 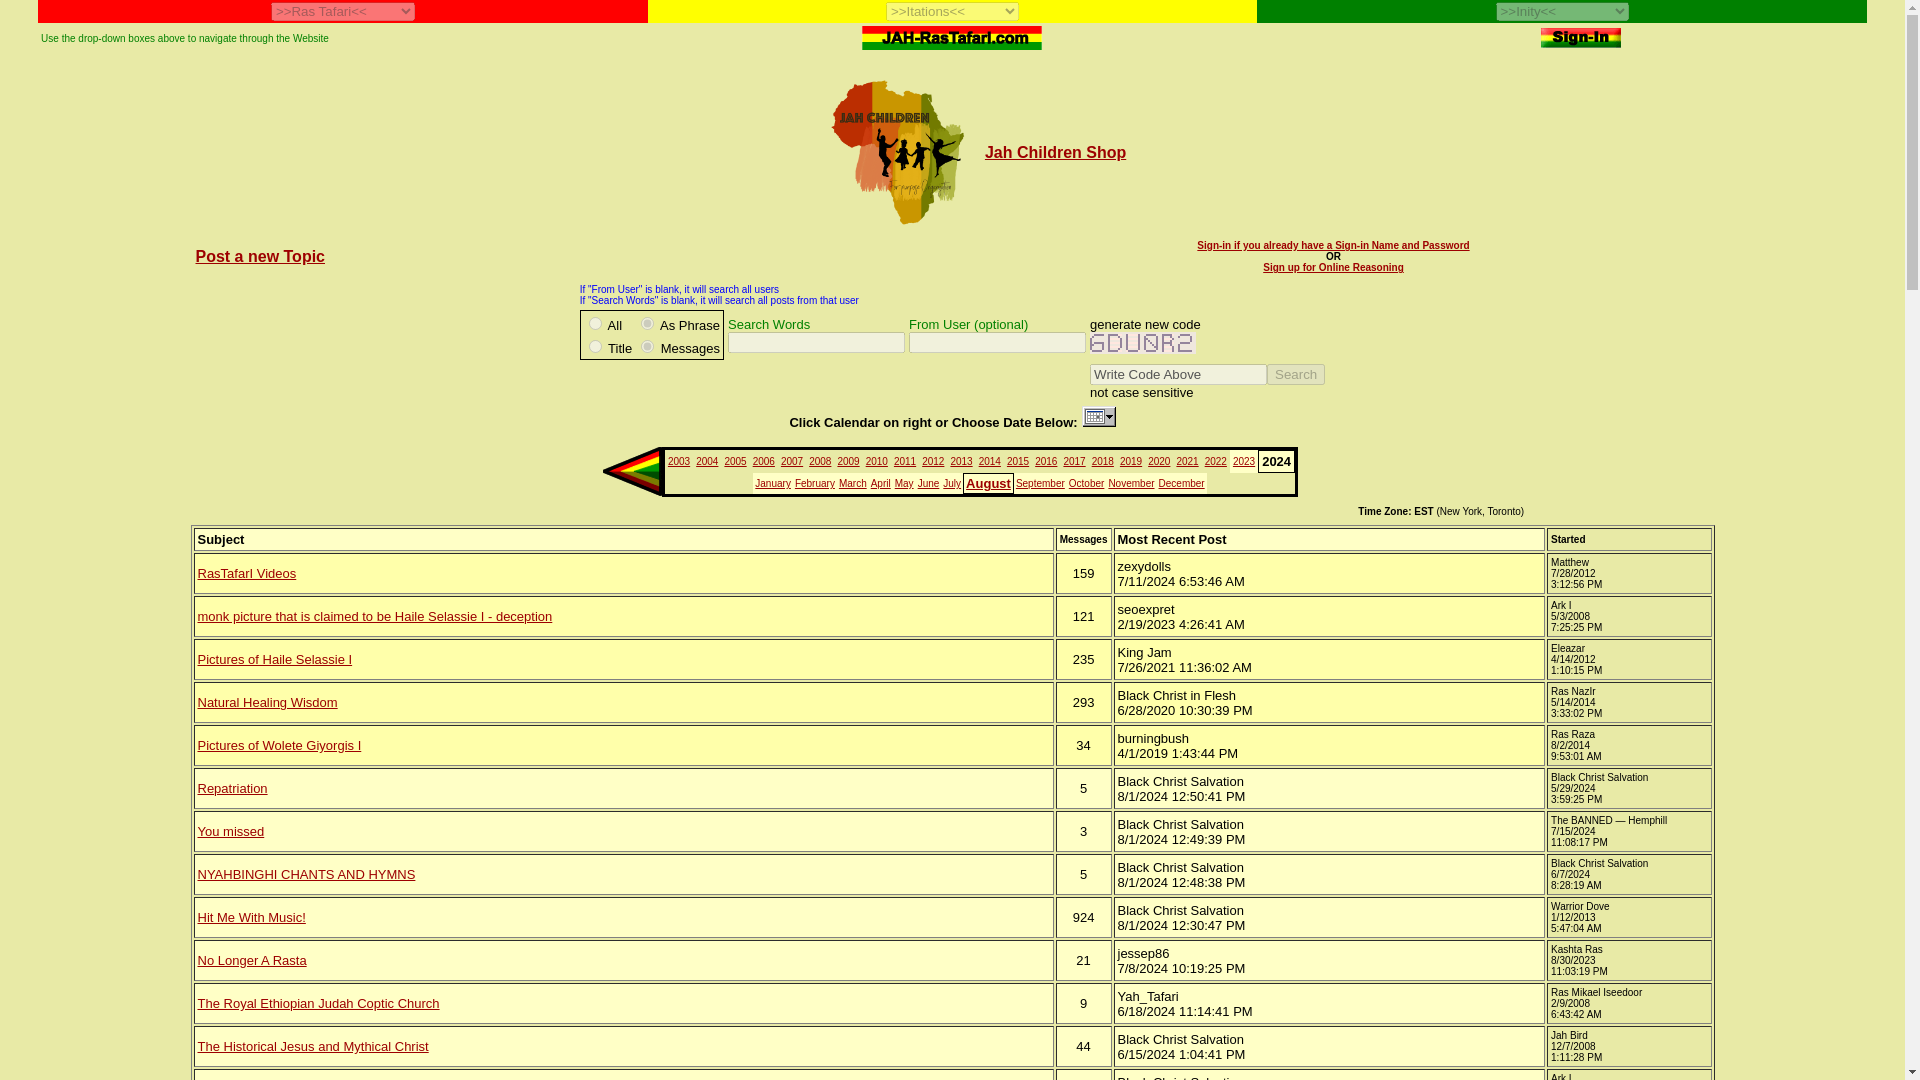 What do you see at coordinates (678, 460) in the screenshot?
I see `2003` at bounding box center [678, 460].